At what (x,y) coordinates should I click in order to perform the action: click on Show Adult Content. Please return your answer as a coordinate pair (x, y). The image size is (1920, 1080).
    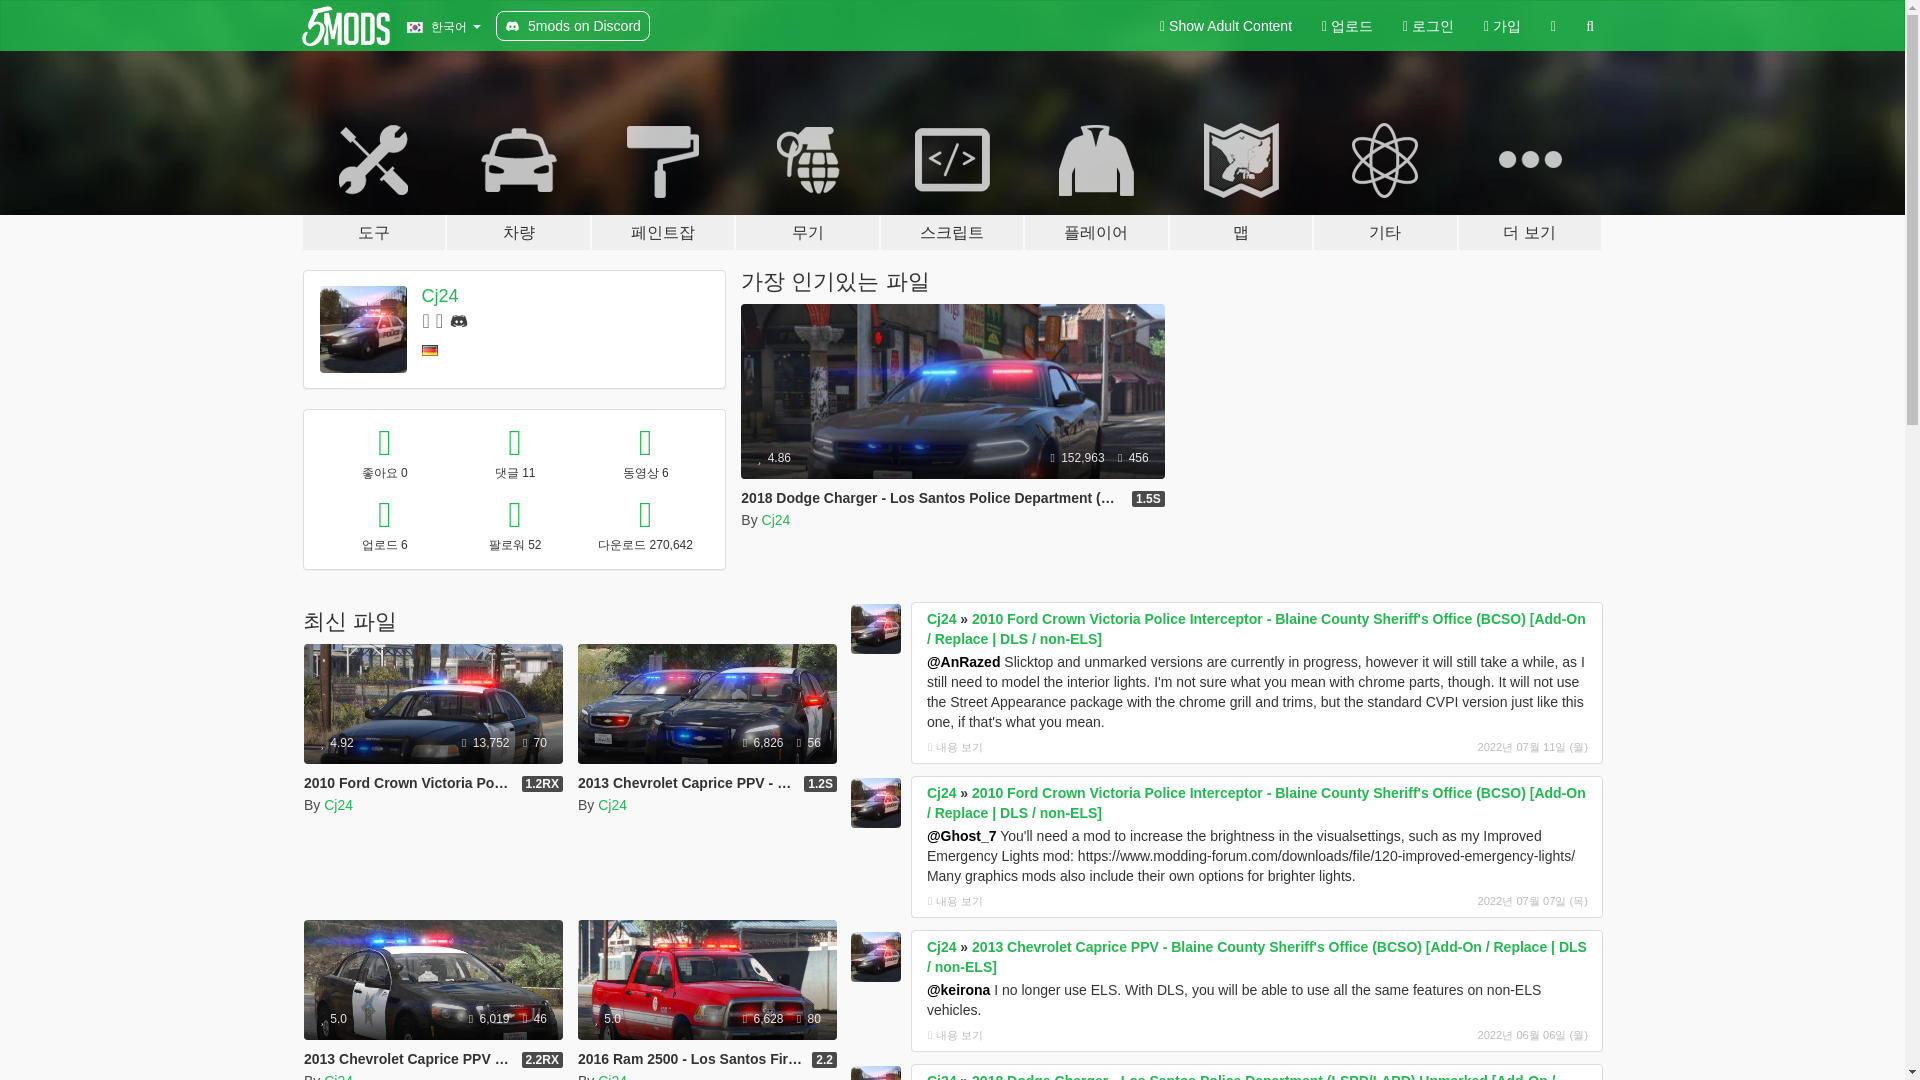
    Looking at the image, I should click on (1226, 26).